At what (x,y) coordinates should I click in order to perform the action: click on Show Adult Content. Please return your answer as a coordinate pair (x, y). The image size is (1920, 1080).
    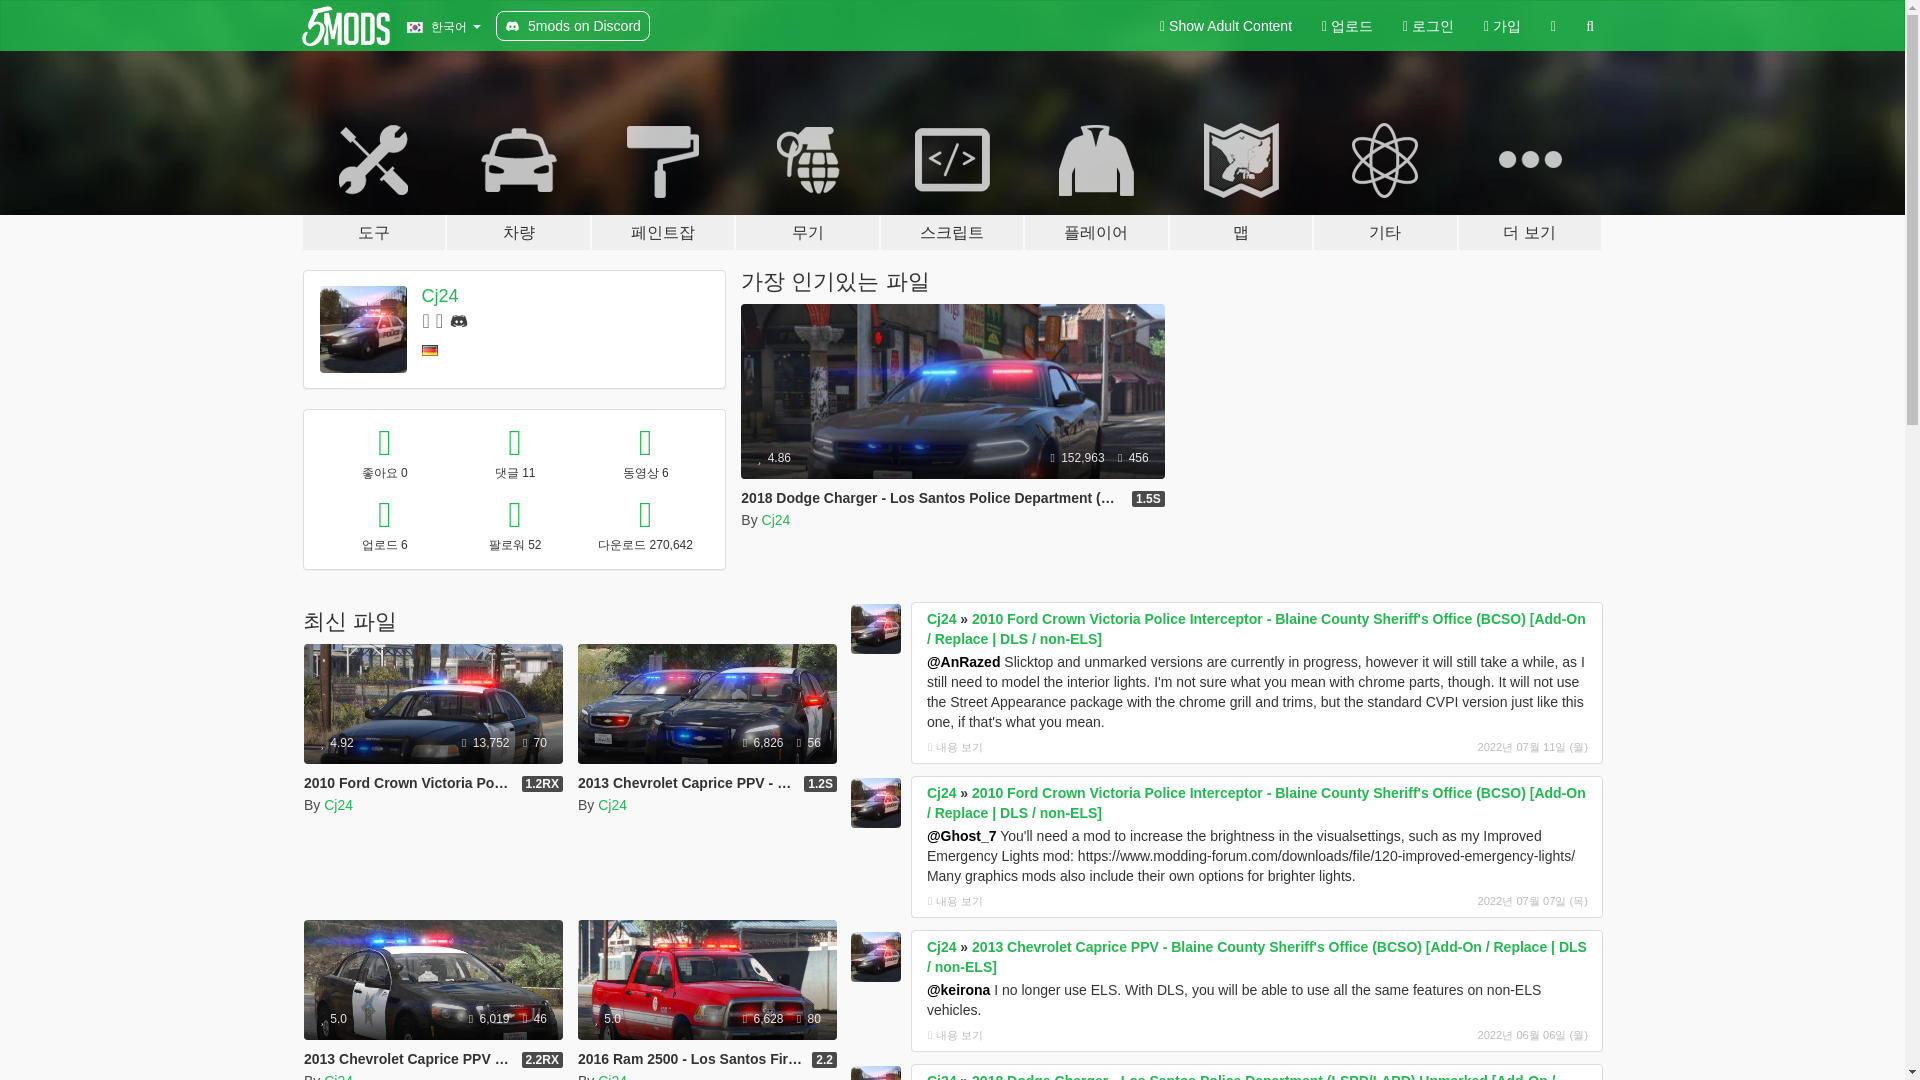
    Looking at the image, I should click on (1226, 26).